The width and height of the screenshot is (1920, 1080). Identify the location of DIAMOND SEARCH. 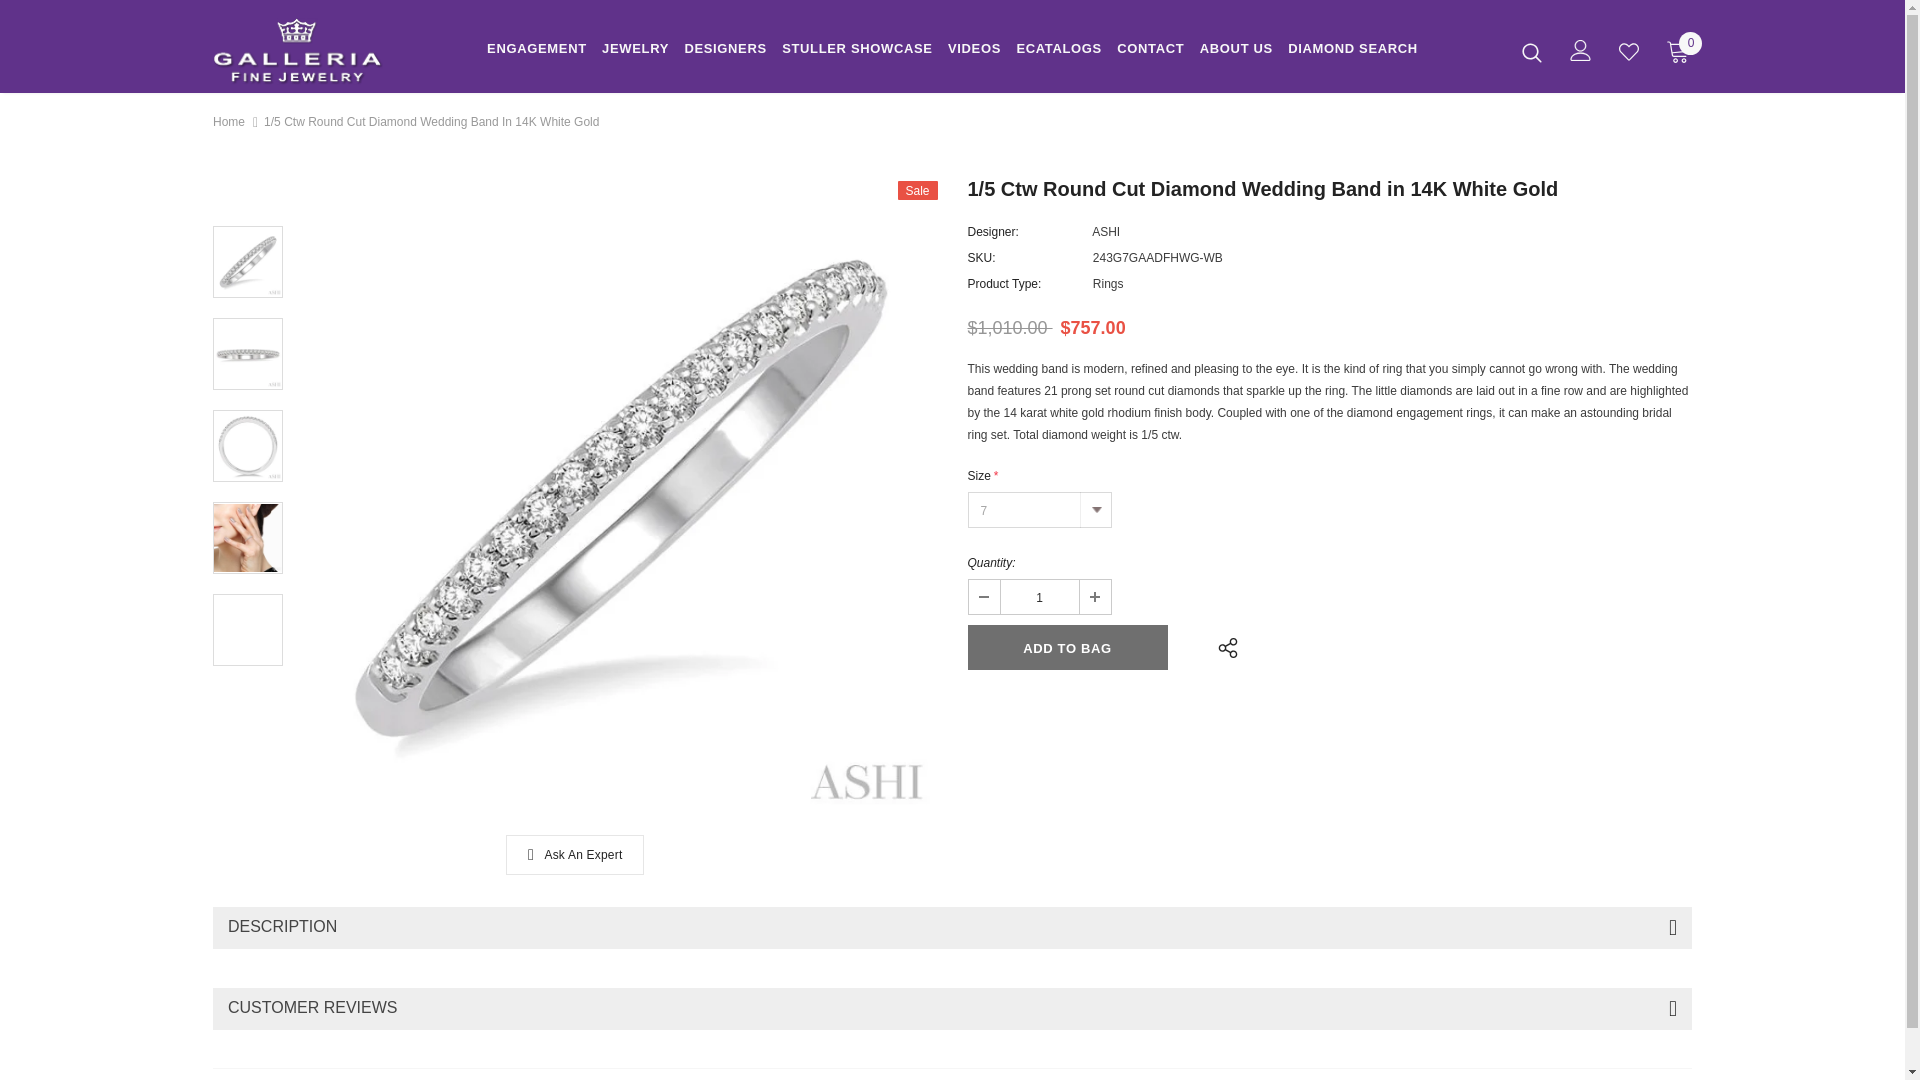
(1353, 52).